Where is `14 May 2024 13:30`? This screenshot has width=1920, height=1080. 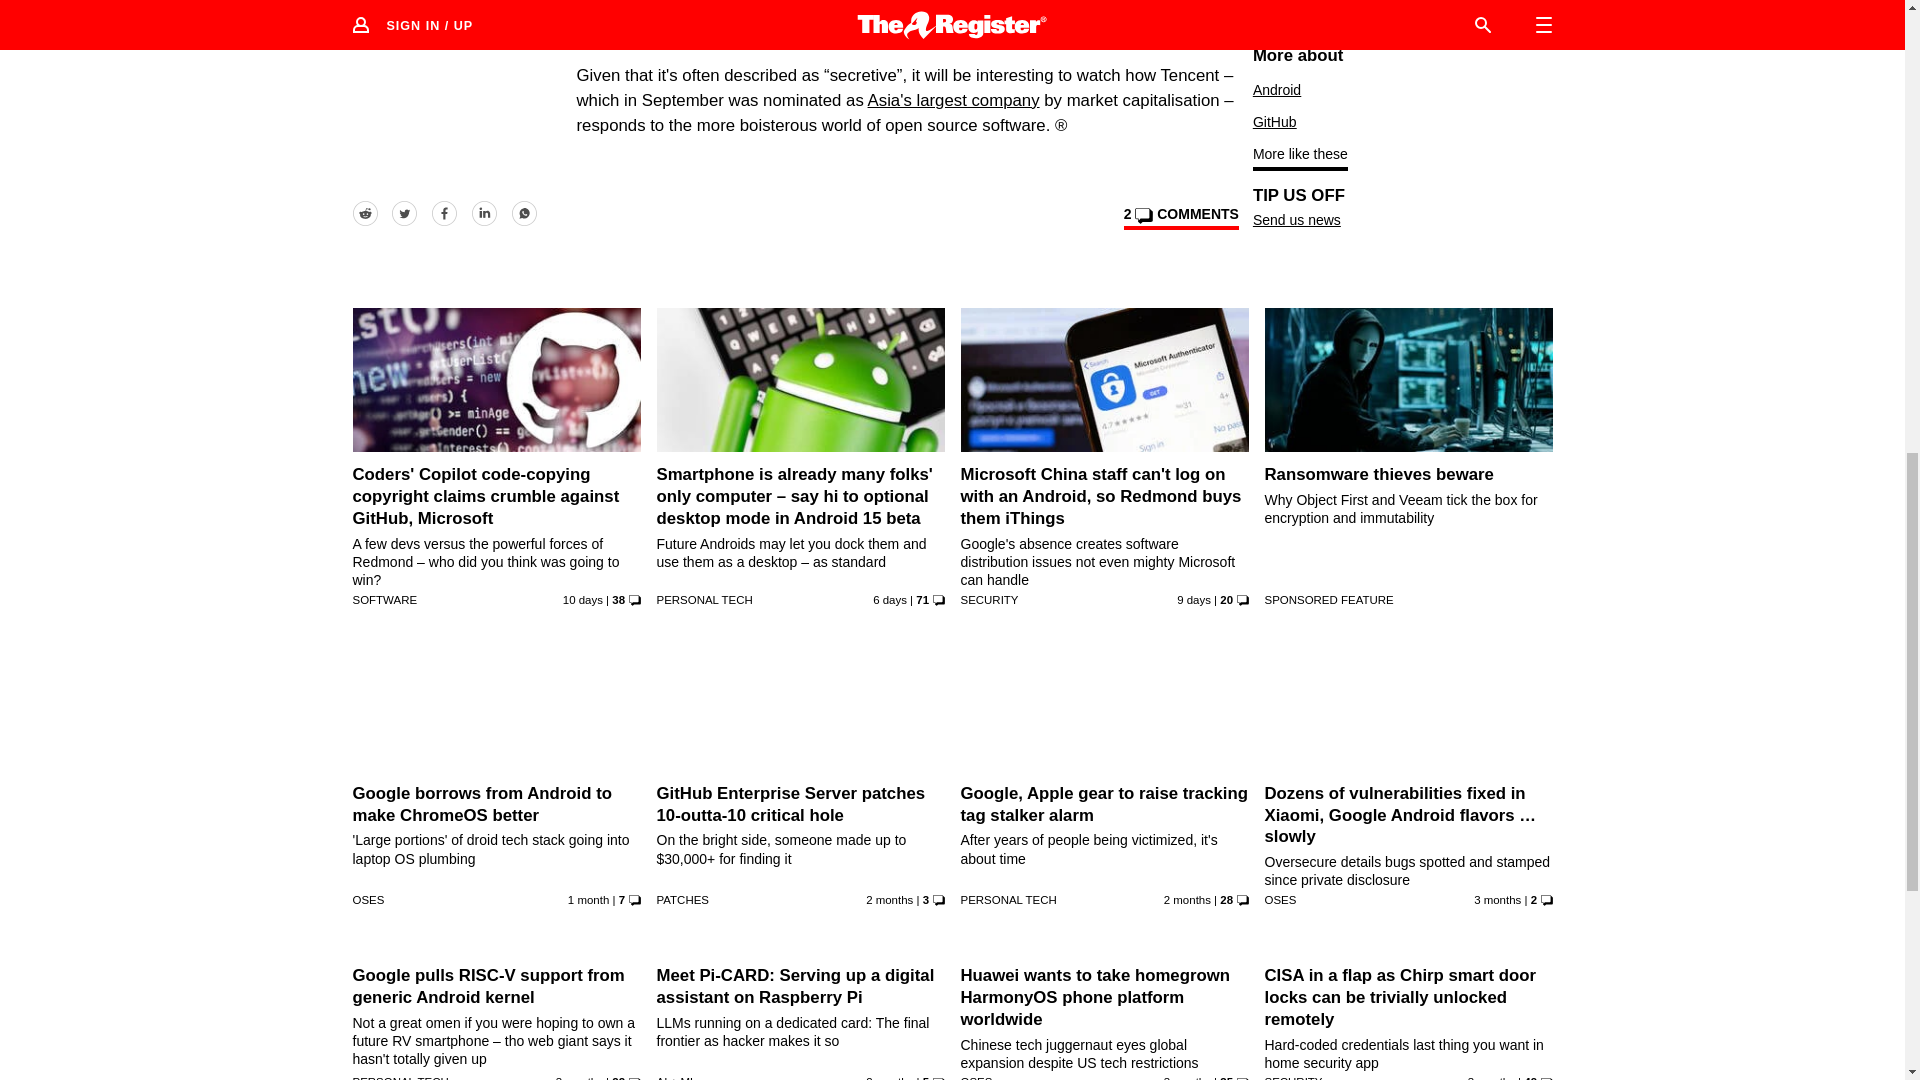 14 May 2024 13:30 is located at coordinates (1187, 900).